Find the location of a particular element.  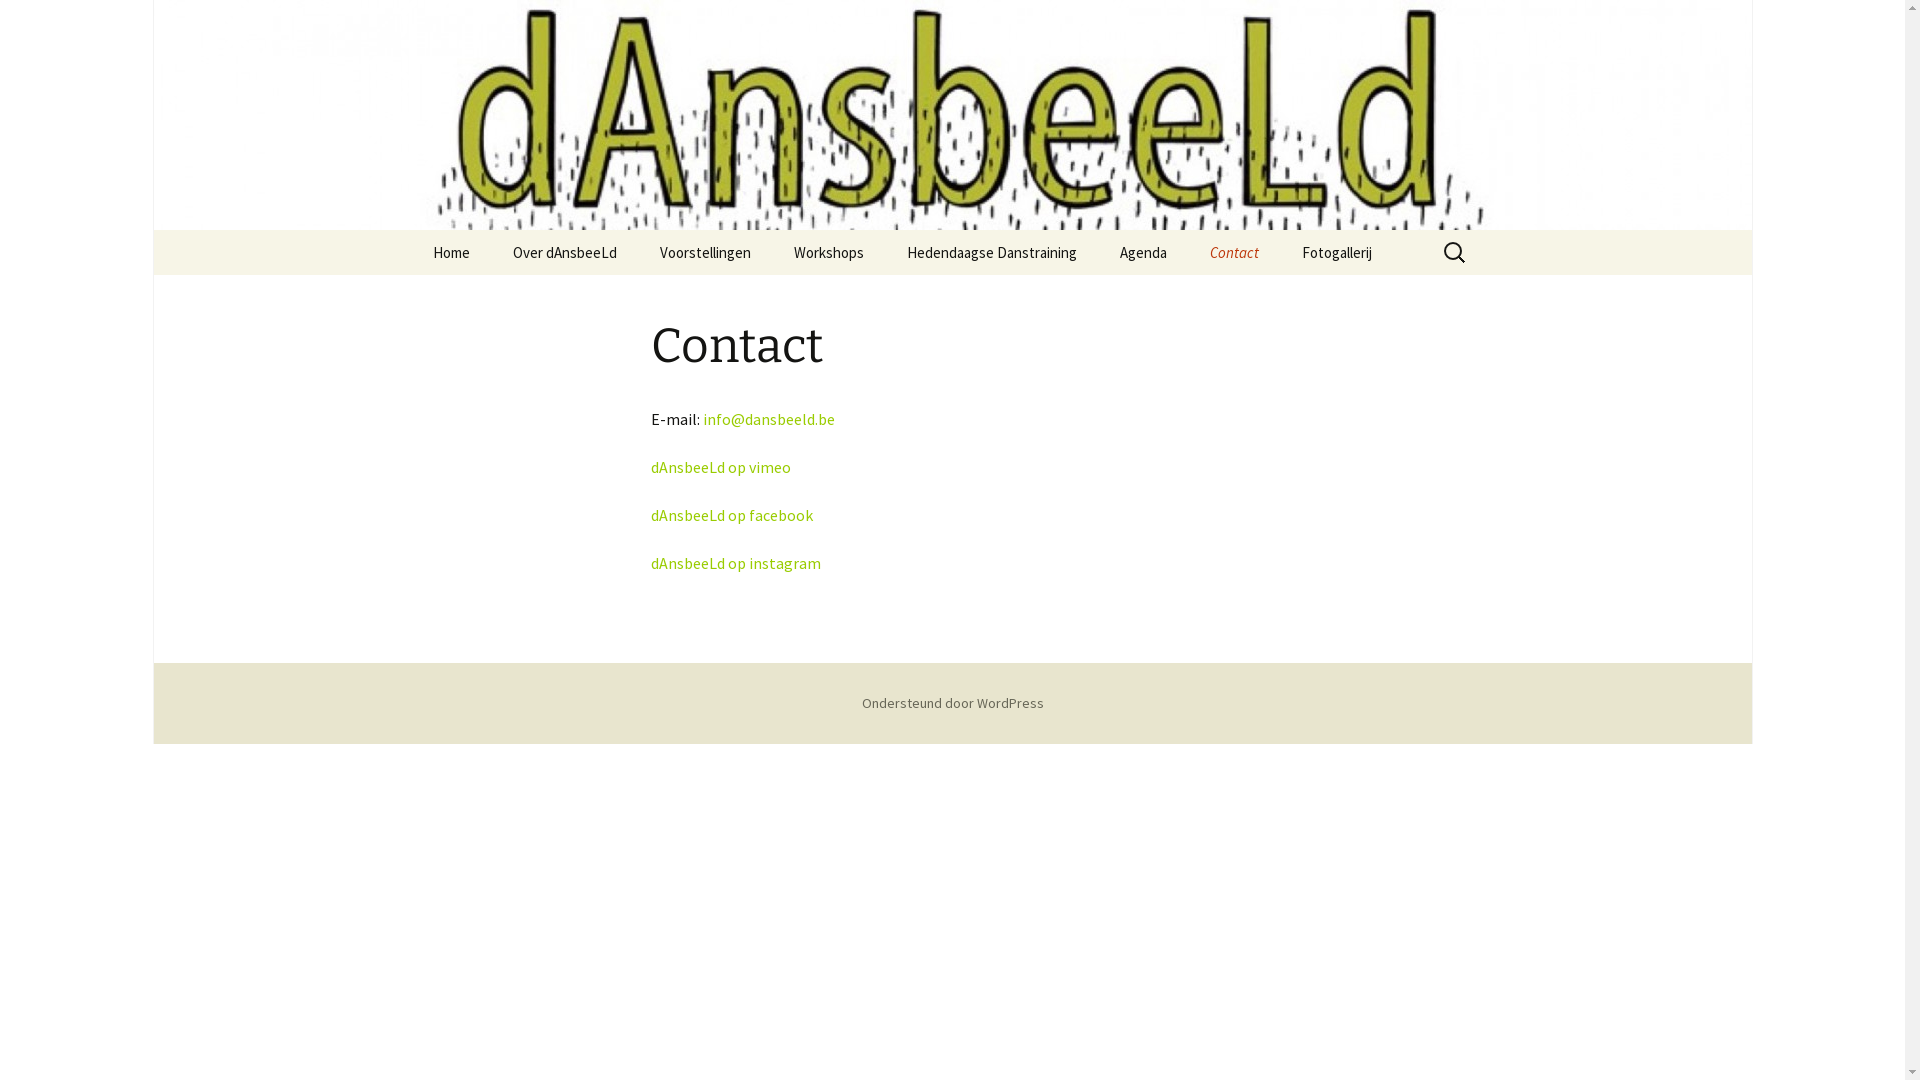

Fotogallerij is located at coordinates (1337, 252).